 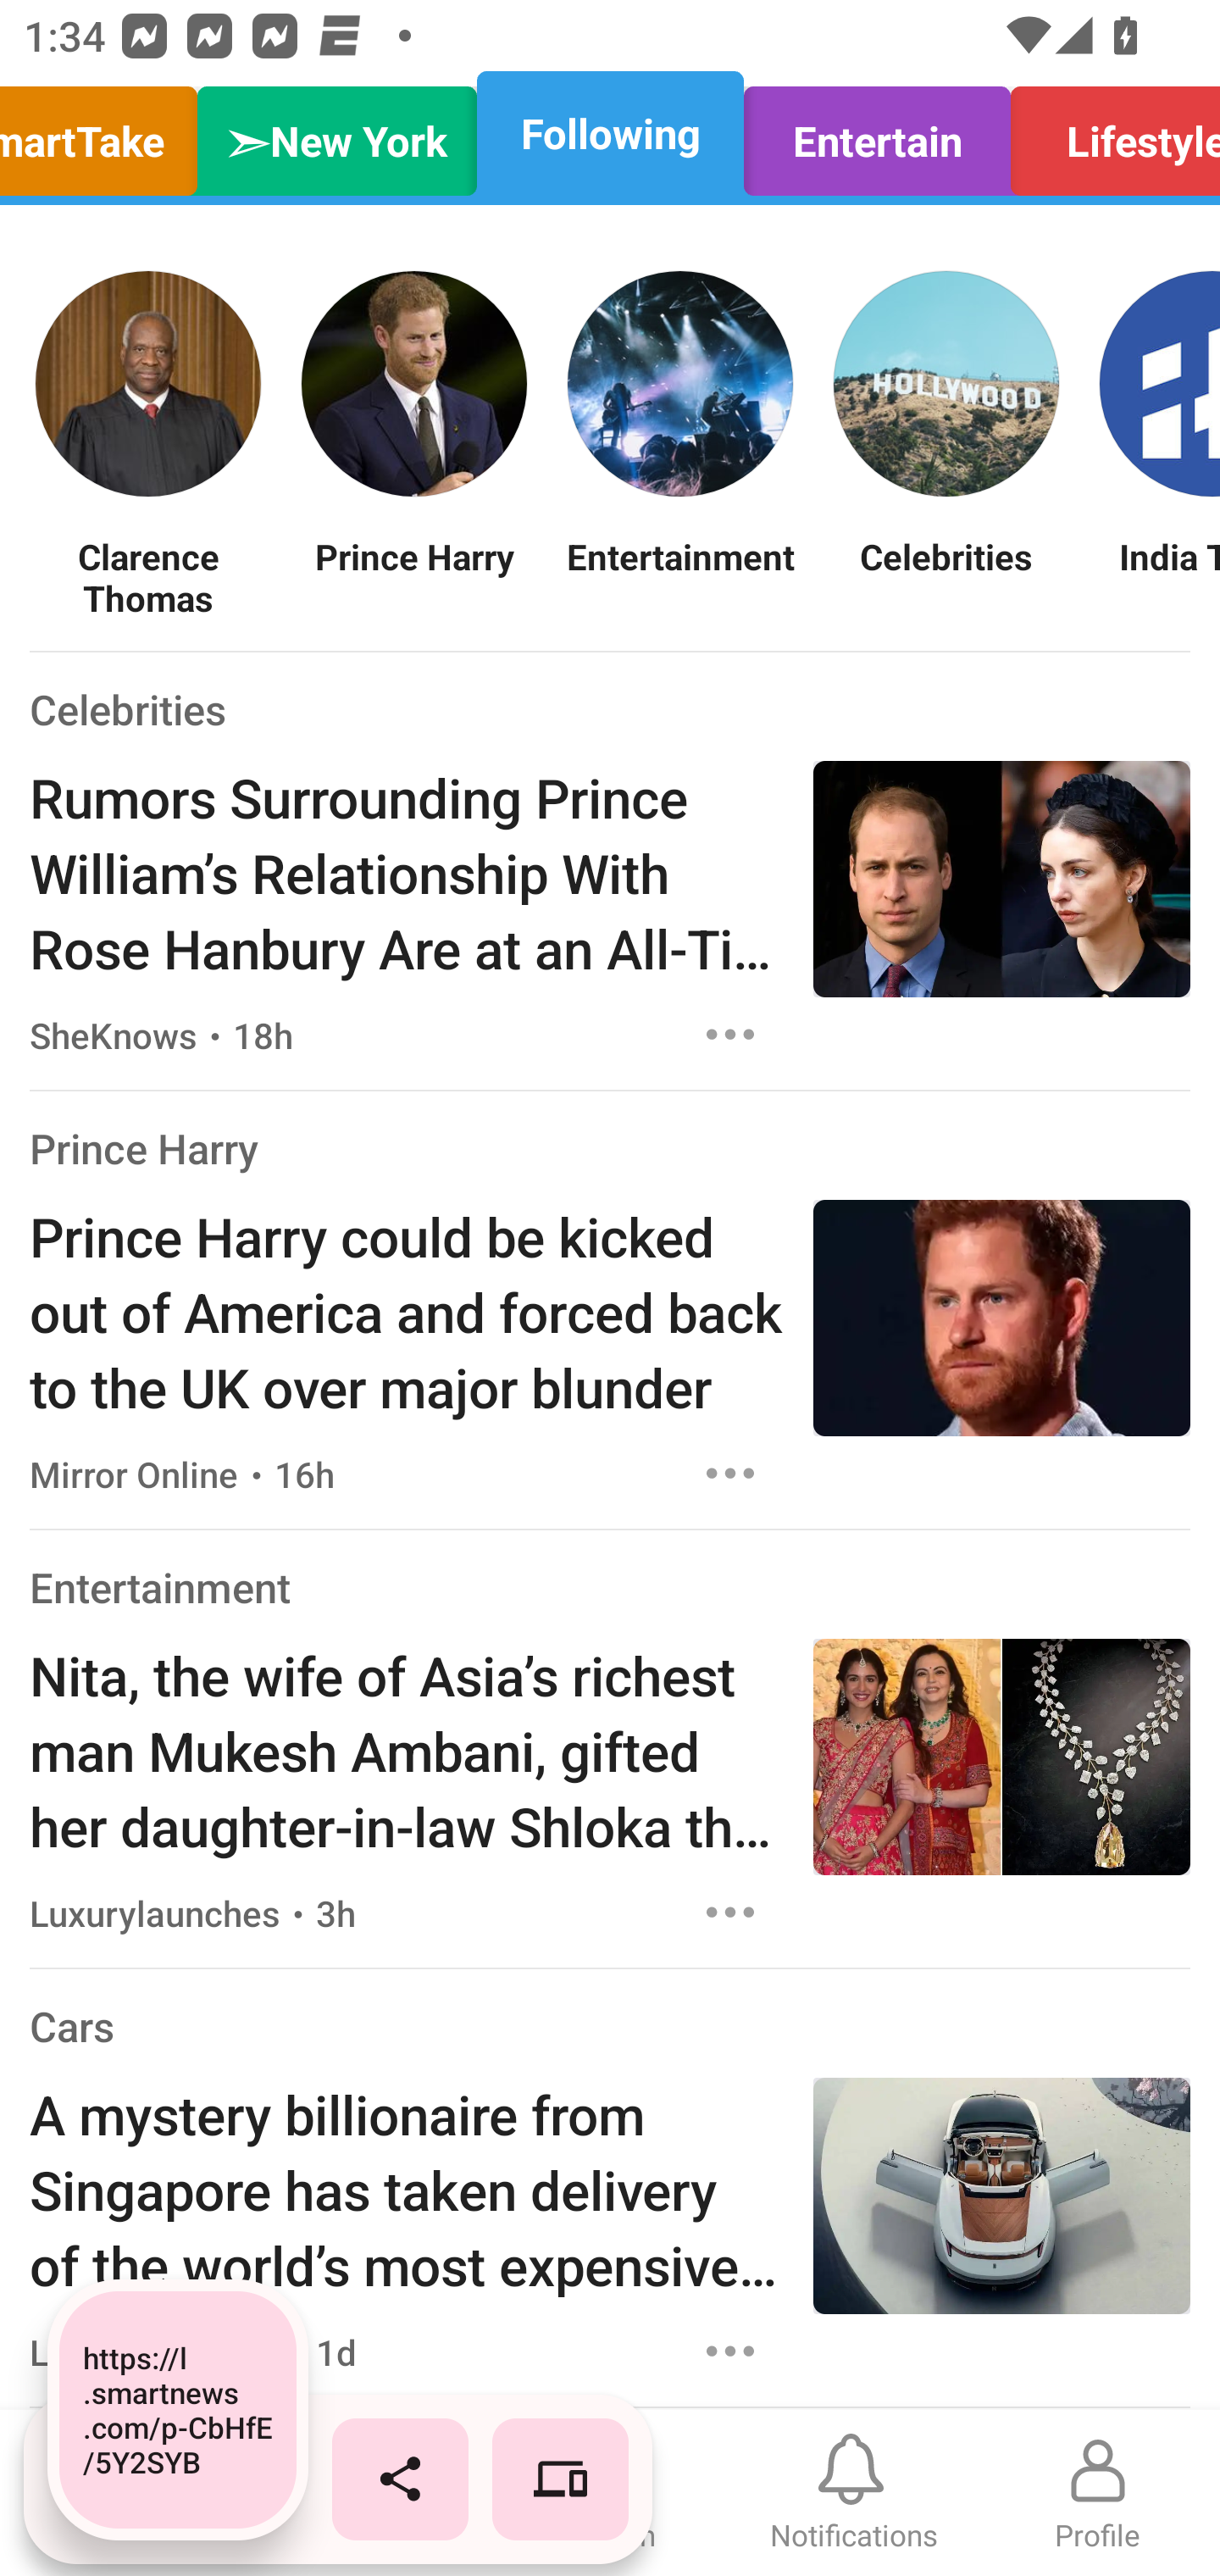 I want to click on SmartTake, so click(x=107, y=134).